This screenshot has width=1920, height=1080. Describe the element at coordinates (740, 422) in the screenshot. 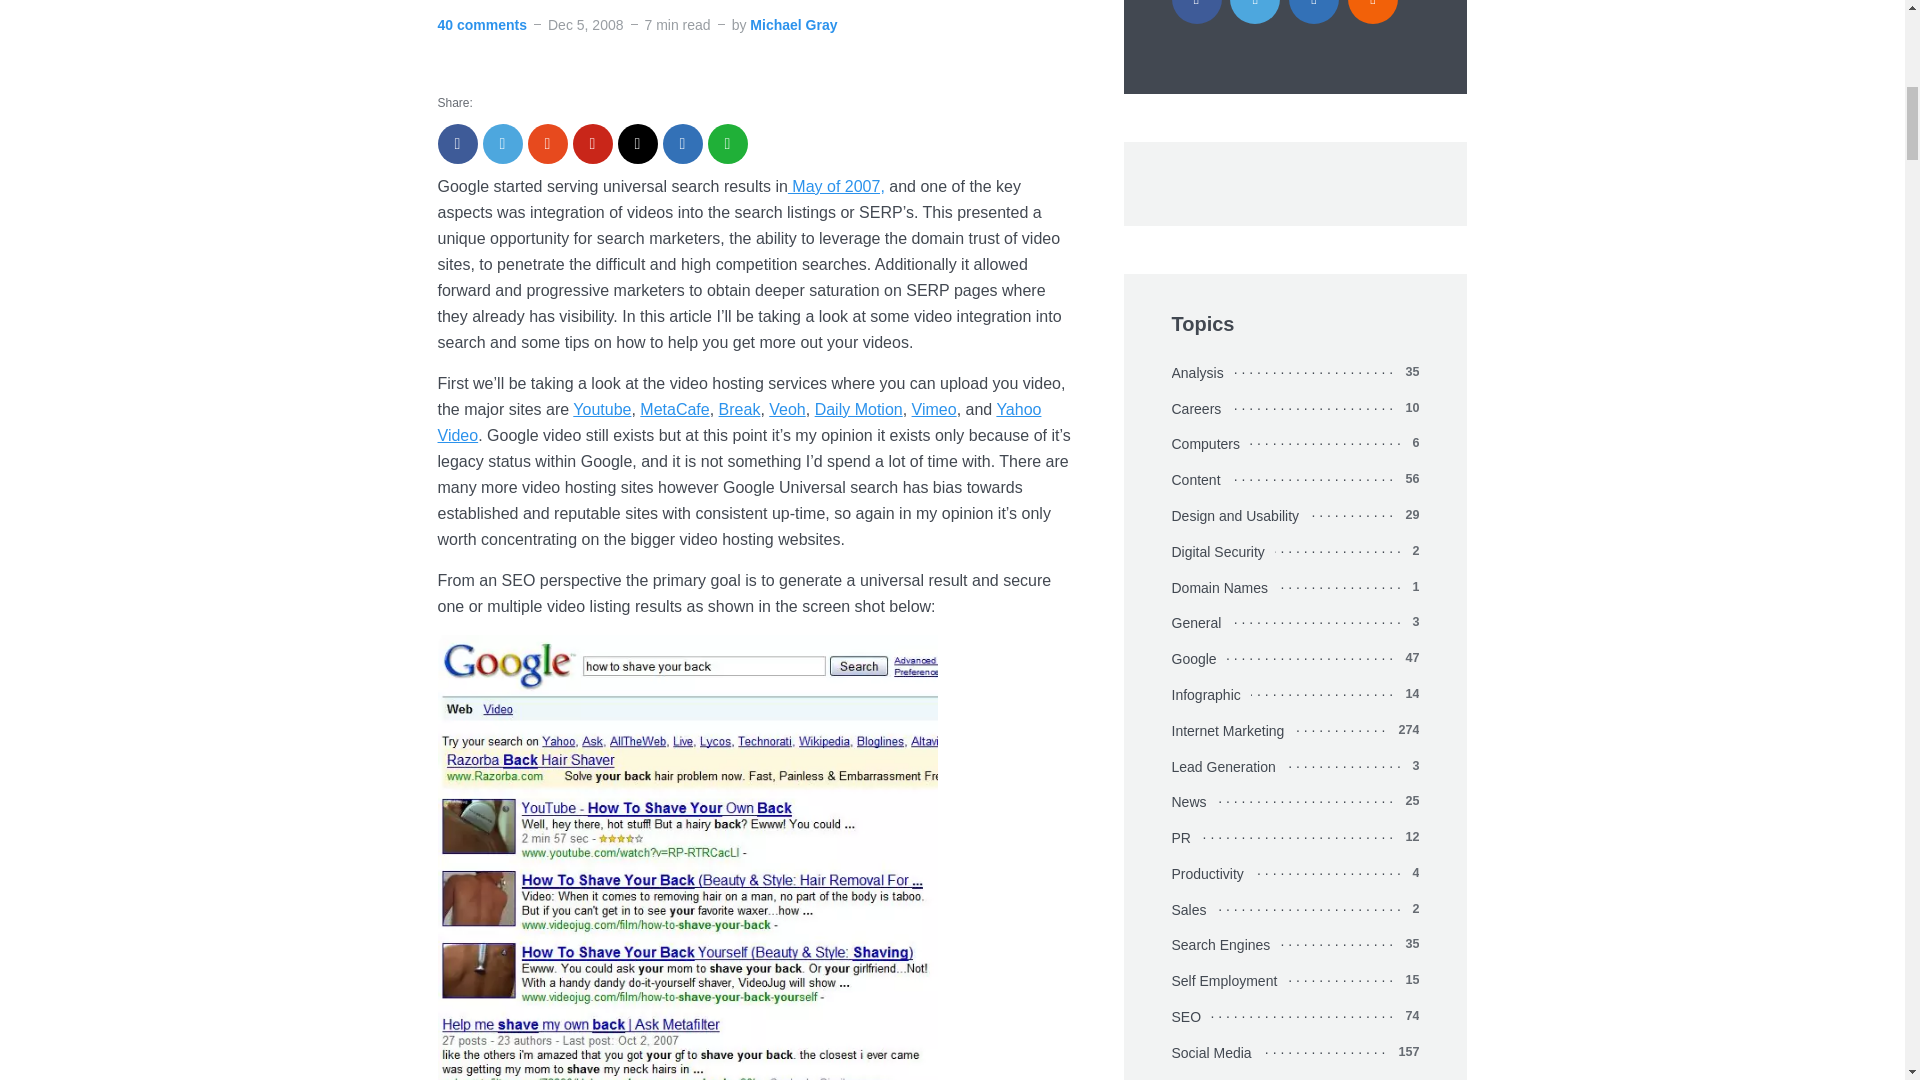

I see `Yahoo Video` at that location.